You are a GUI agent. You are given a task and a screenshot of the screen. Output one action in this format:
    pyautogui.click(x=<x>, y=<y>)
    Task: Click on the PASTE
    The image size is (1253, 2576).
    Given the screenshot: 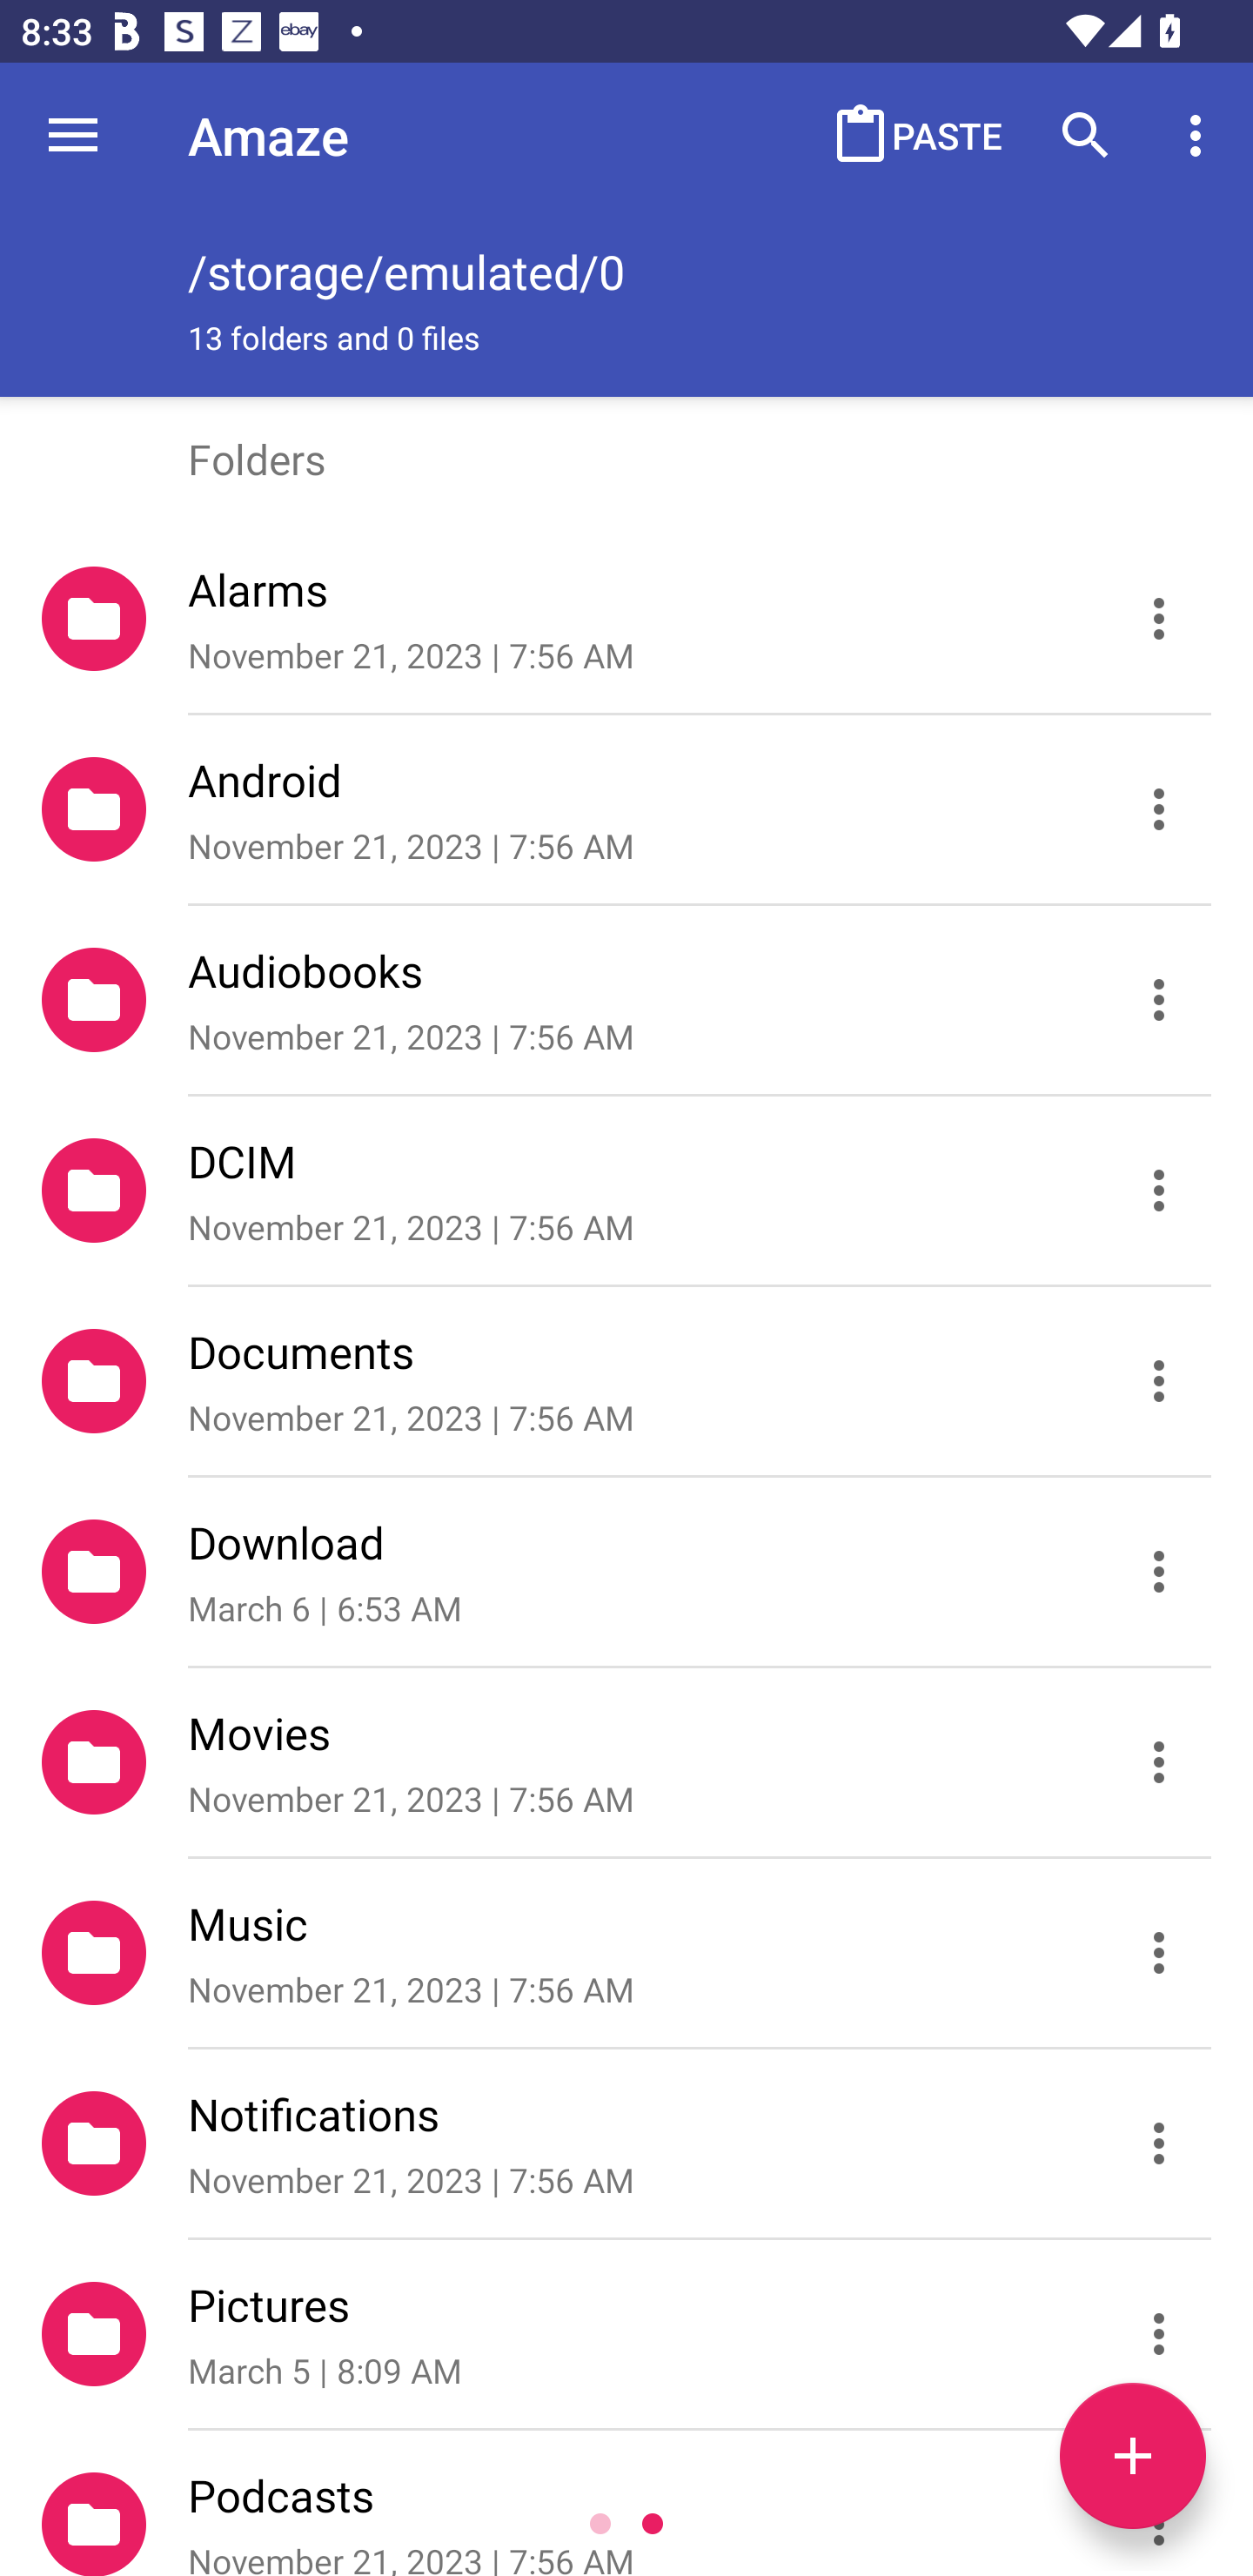 What is the action you would take?
    pyautogui.click(x=910, y=134)
    